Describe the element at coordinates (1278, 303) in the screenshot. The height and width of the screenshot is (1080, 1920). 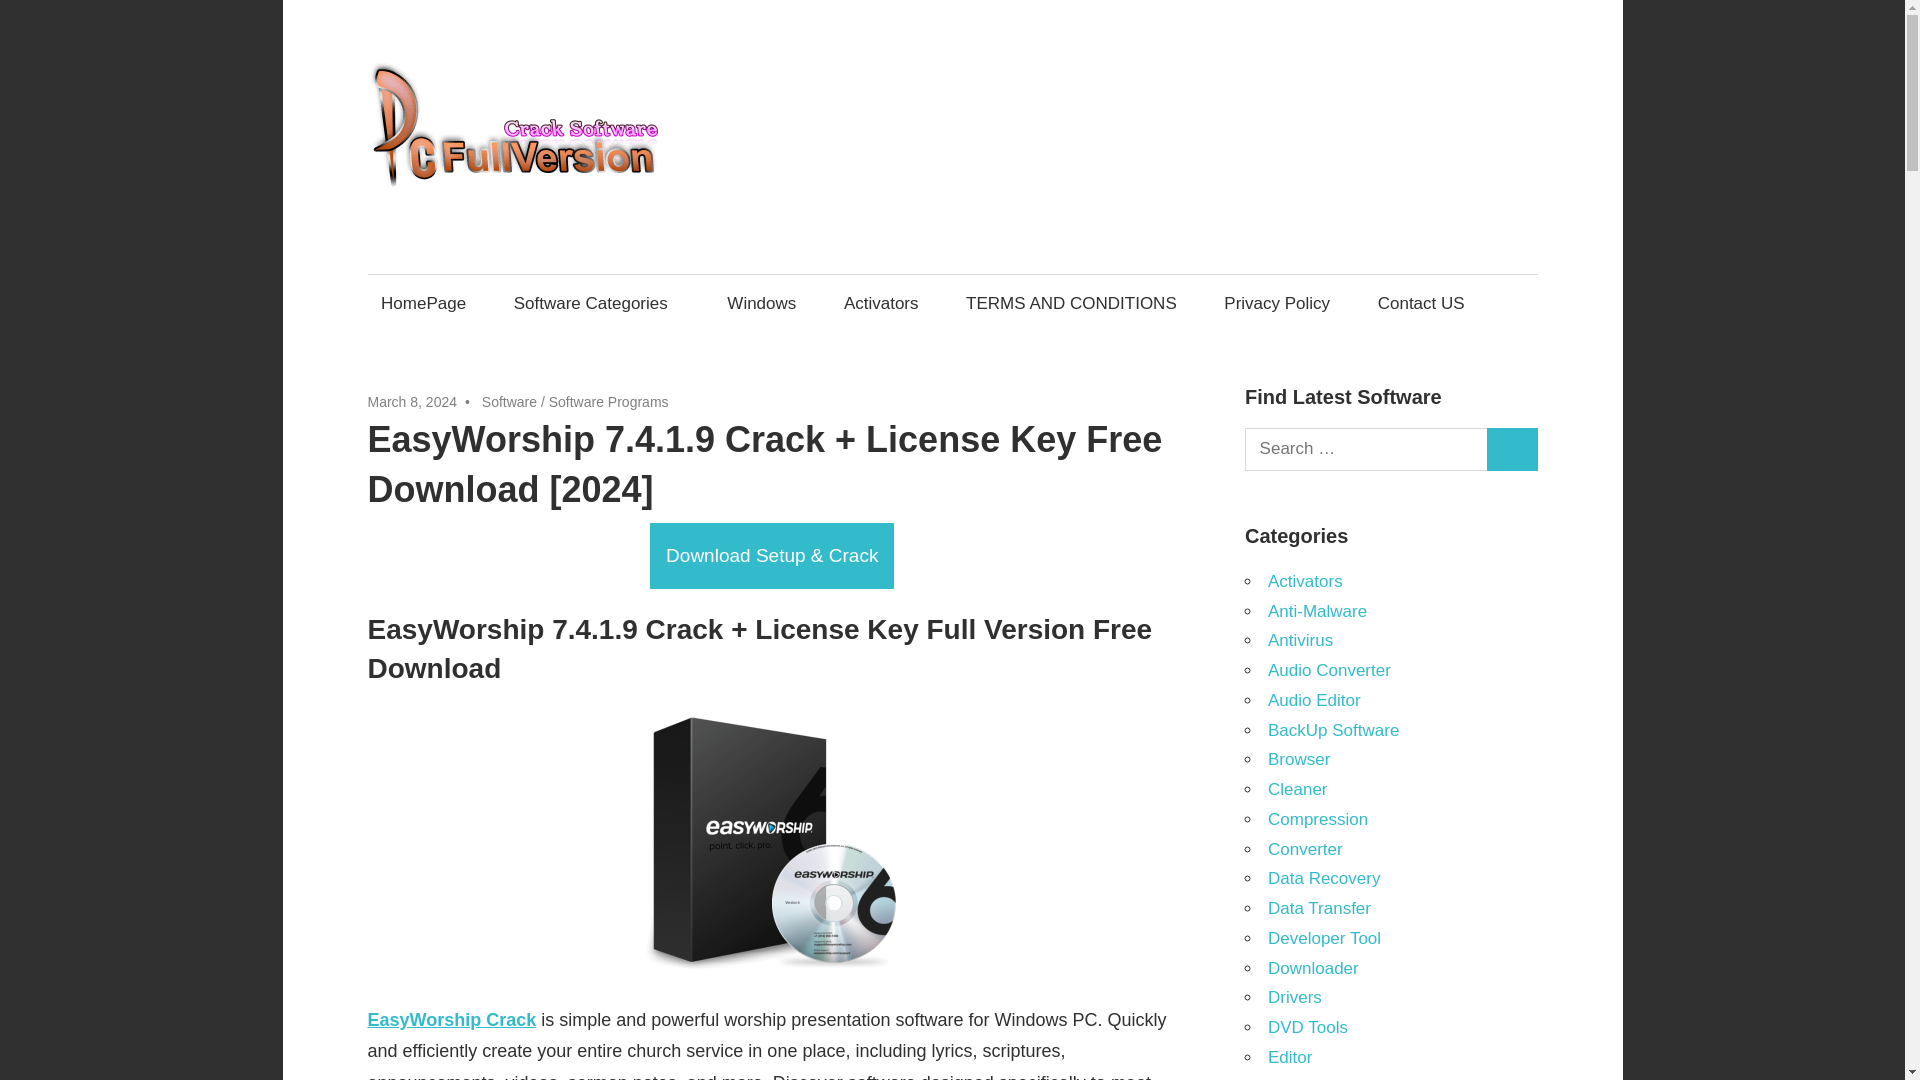
I see `Privacy Policy` at that location.